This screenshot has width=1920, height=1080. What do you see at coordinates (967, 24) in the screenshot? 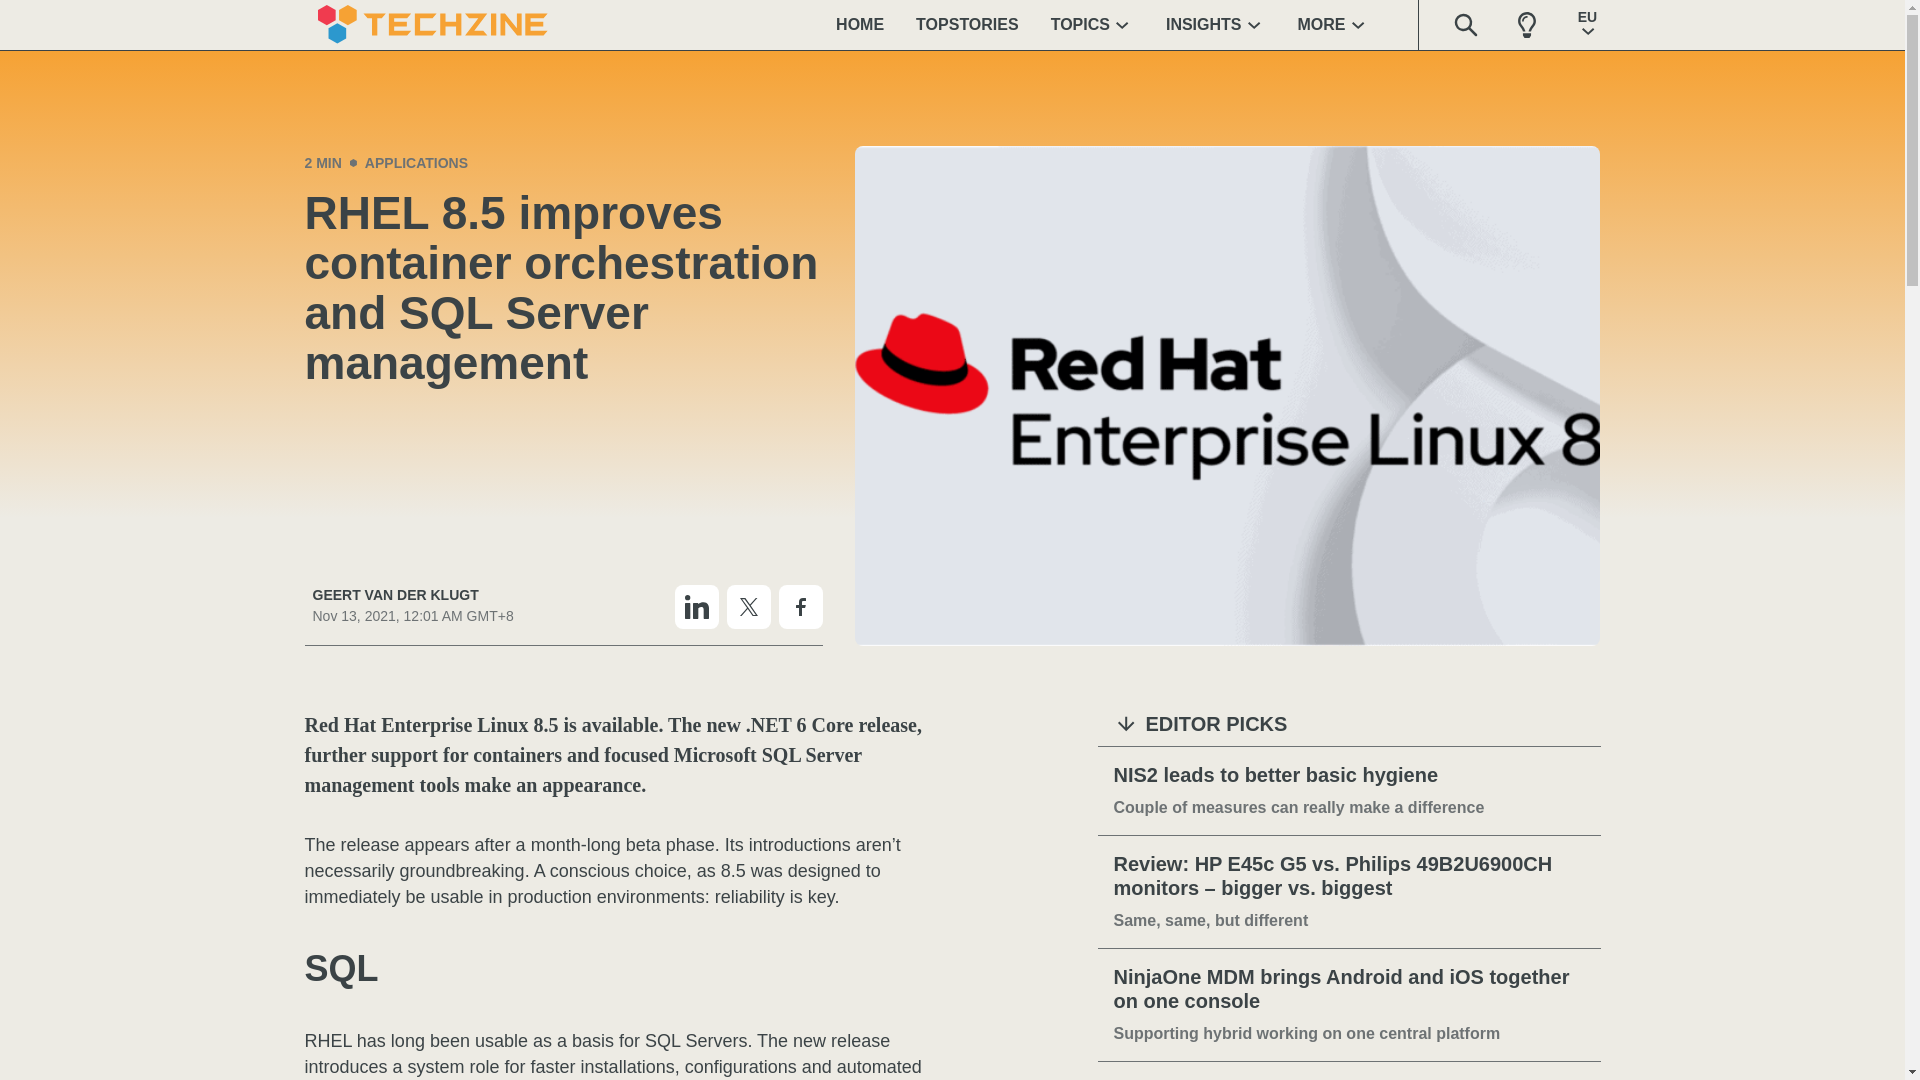
I see `TOPSTORIES` at bounding box center [967, 24].